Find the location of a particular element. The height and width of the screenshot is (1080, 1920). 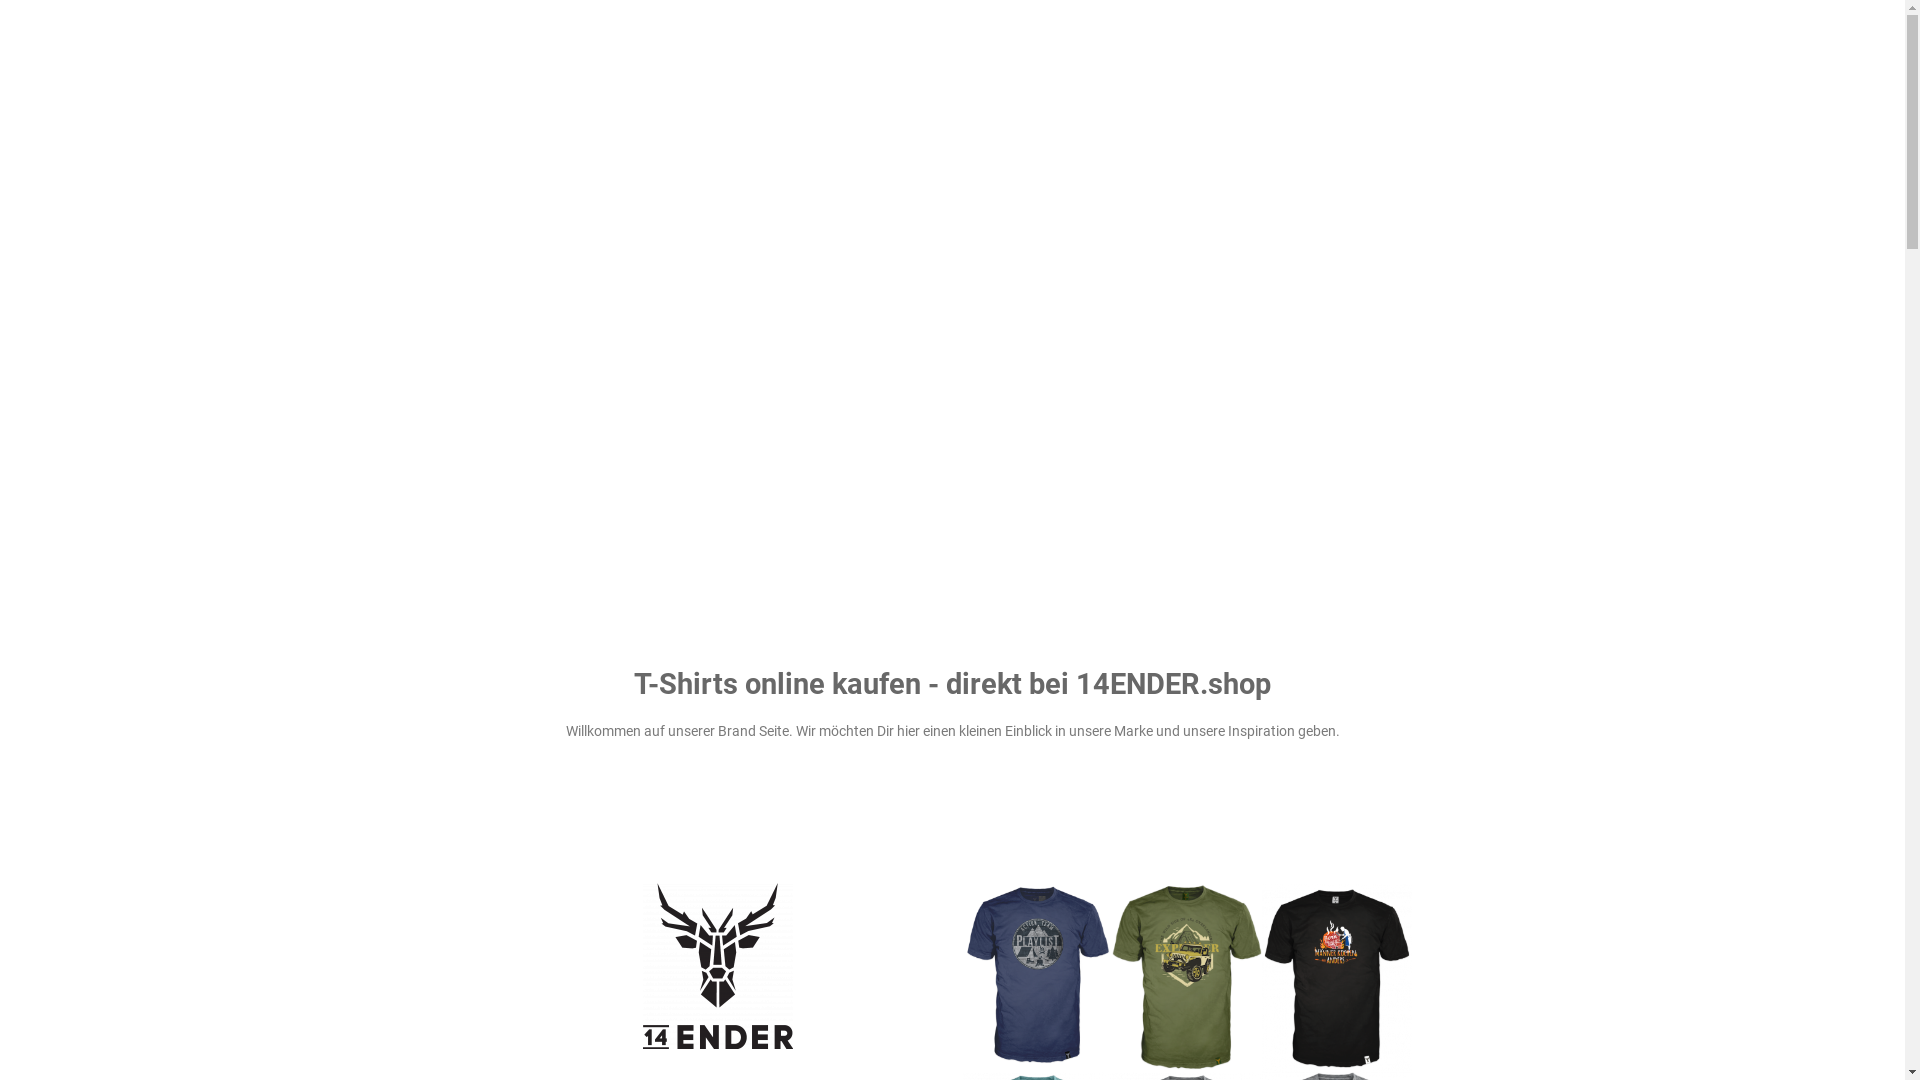

joern@14ender.com is located at coordinates (485, 993).